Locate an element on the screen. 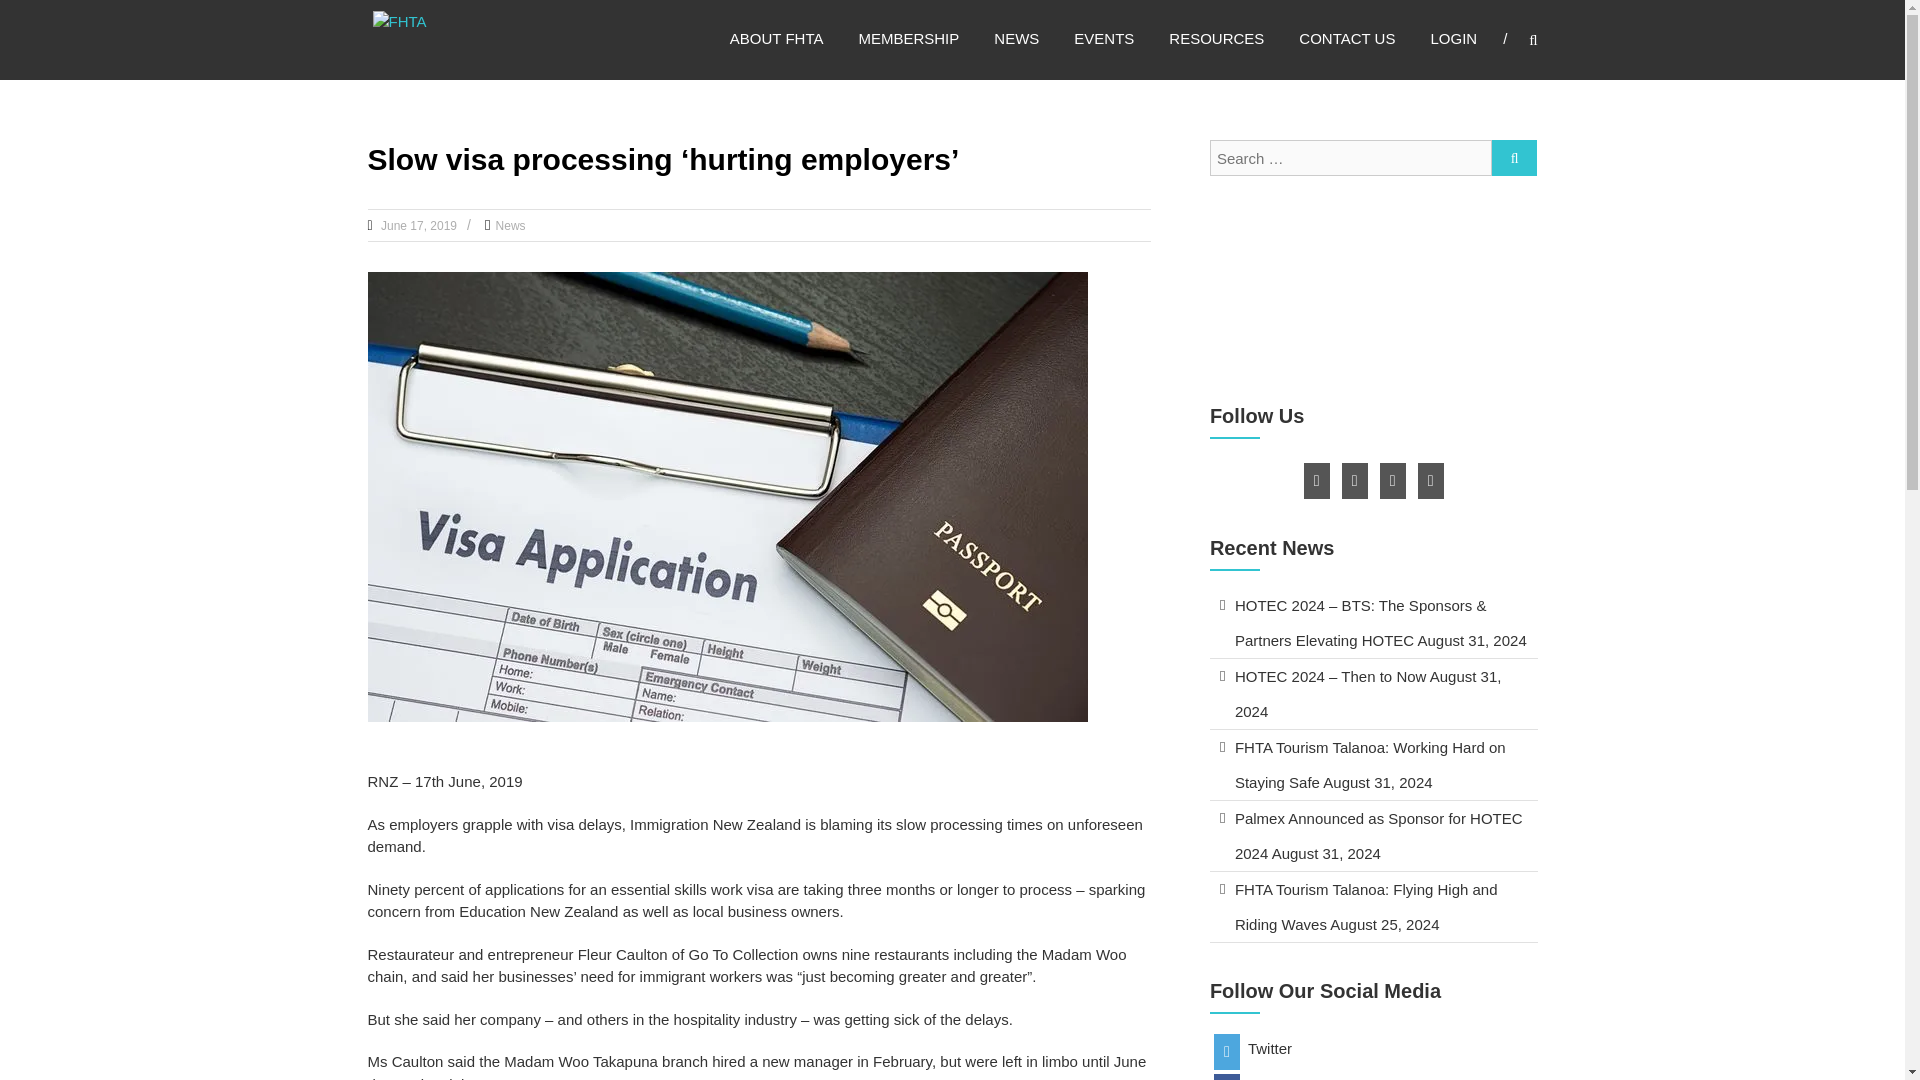 This screenshot has width=1920, height=1080. News is located at coordinates (510, 226).